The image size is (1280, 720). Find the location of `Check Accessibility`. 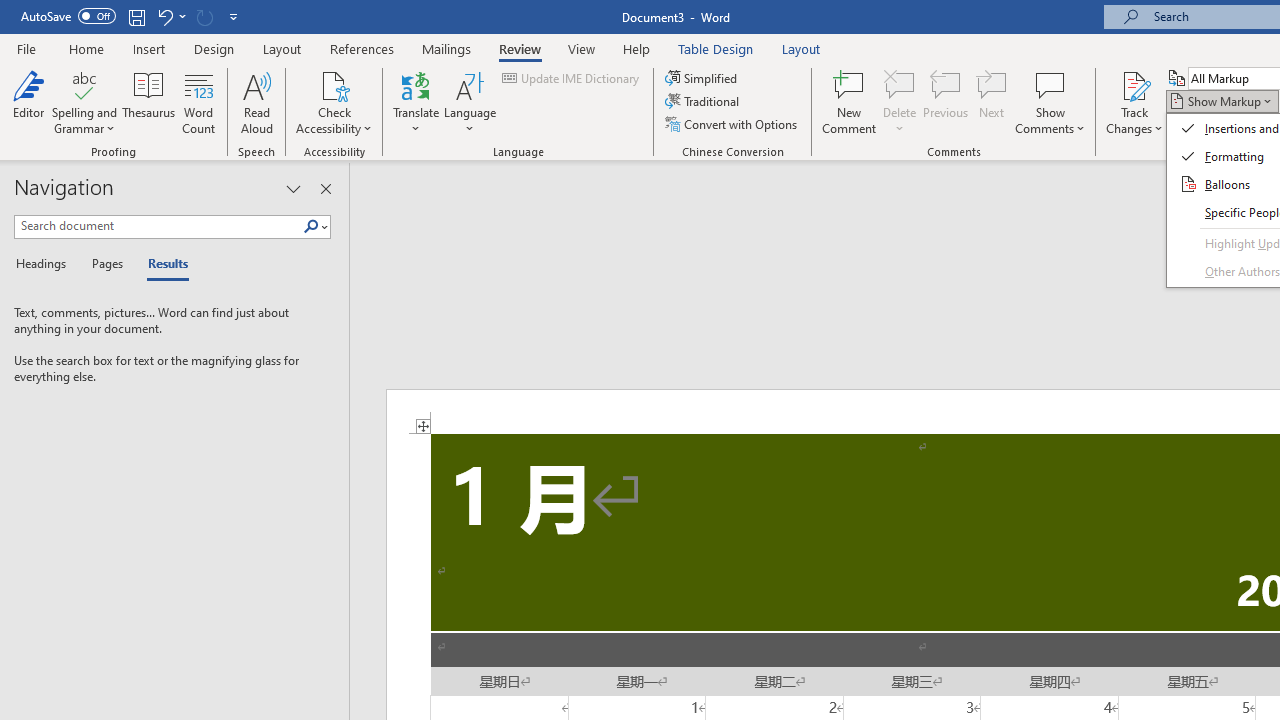

Check Accessibility is located at coordinates (334, 84).